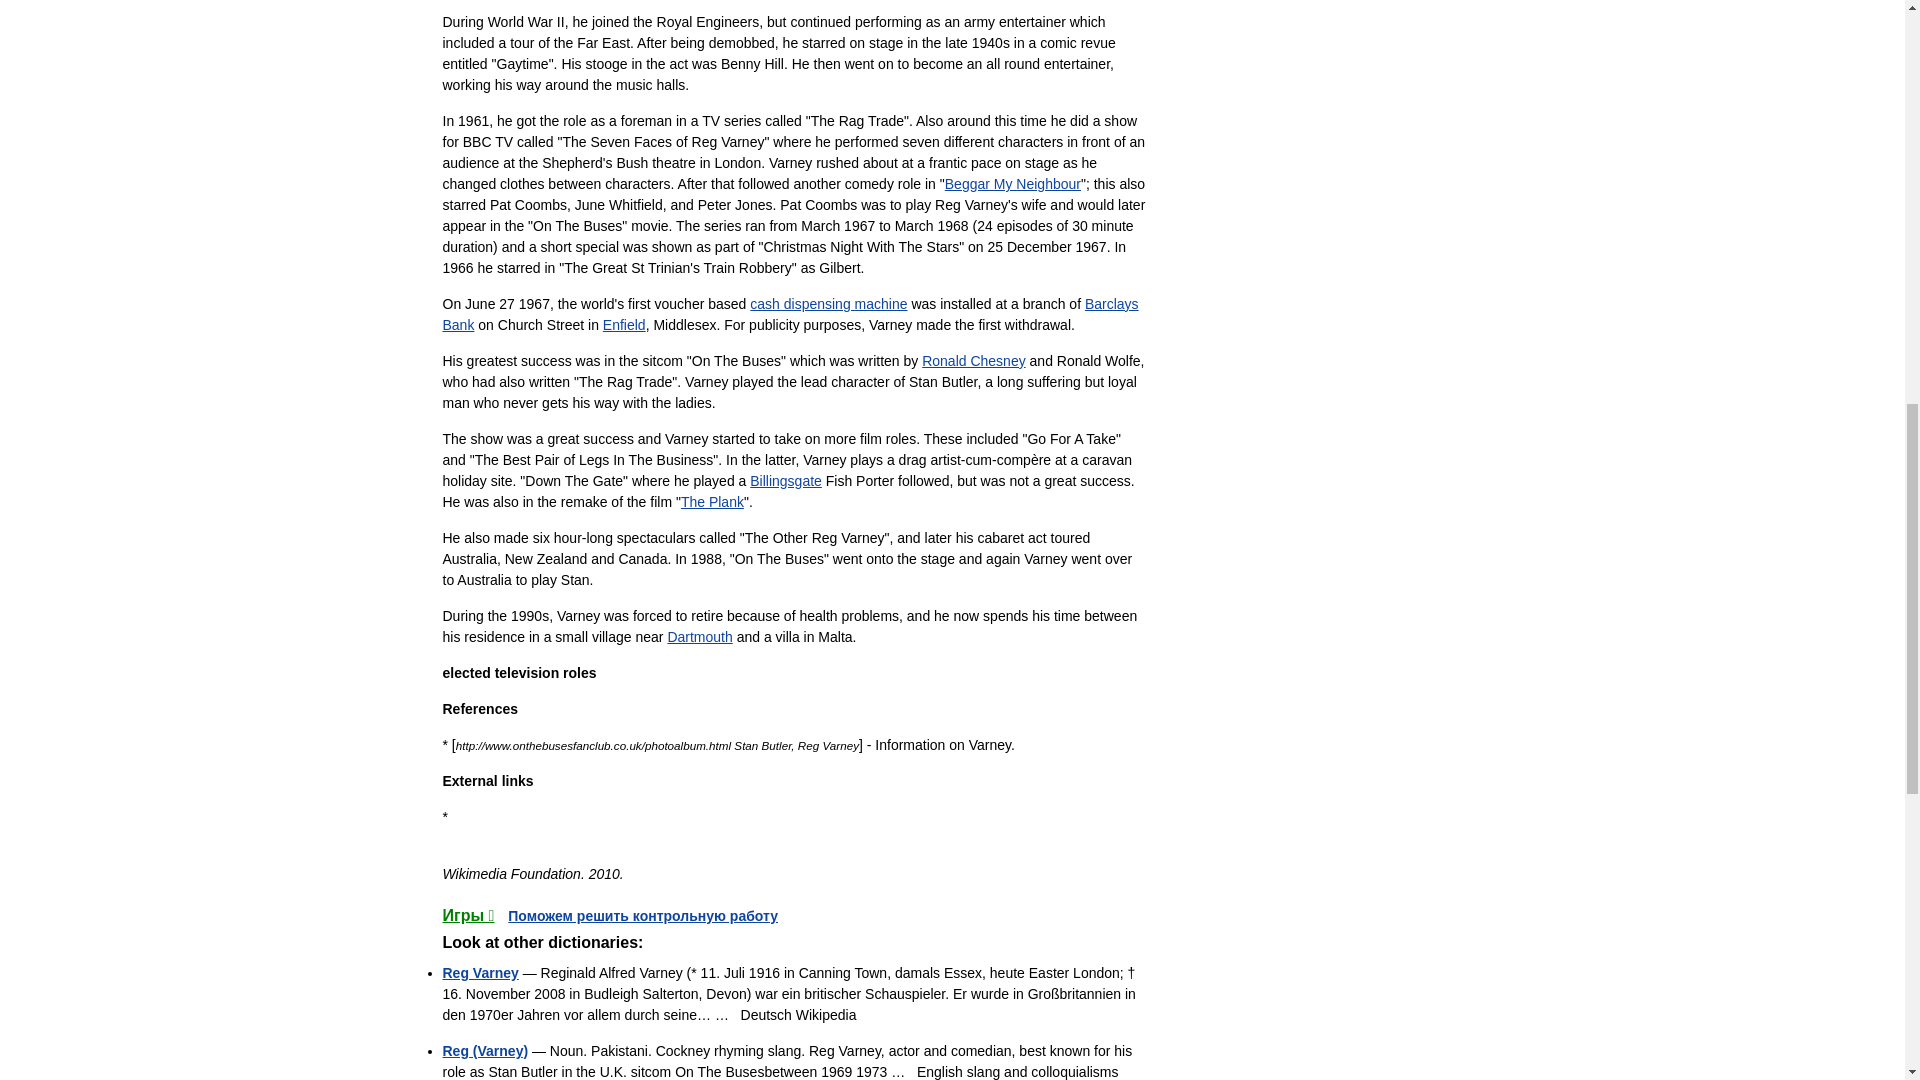 This screenshot has height=1080, width=1920. I want to click on Billingsgate, so click(786, 481).